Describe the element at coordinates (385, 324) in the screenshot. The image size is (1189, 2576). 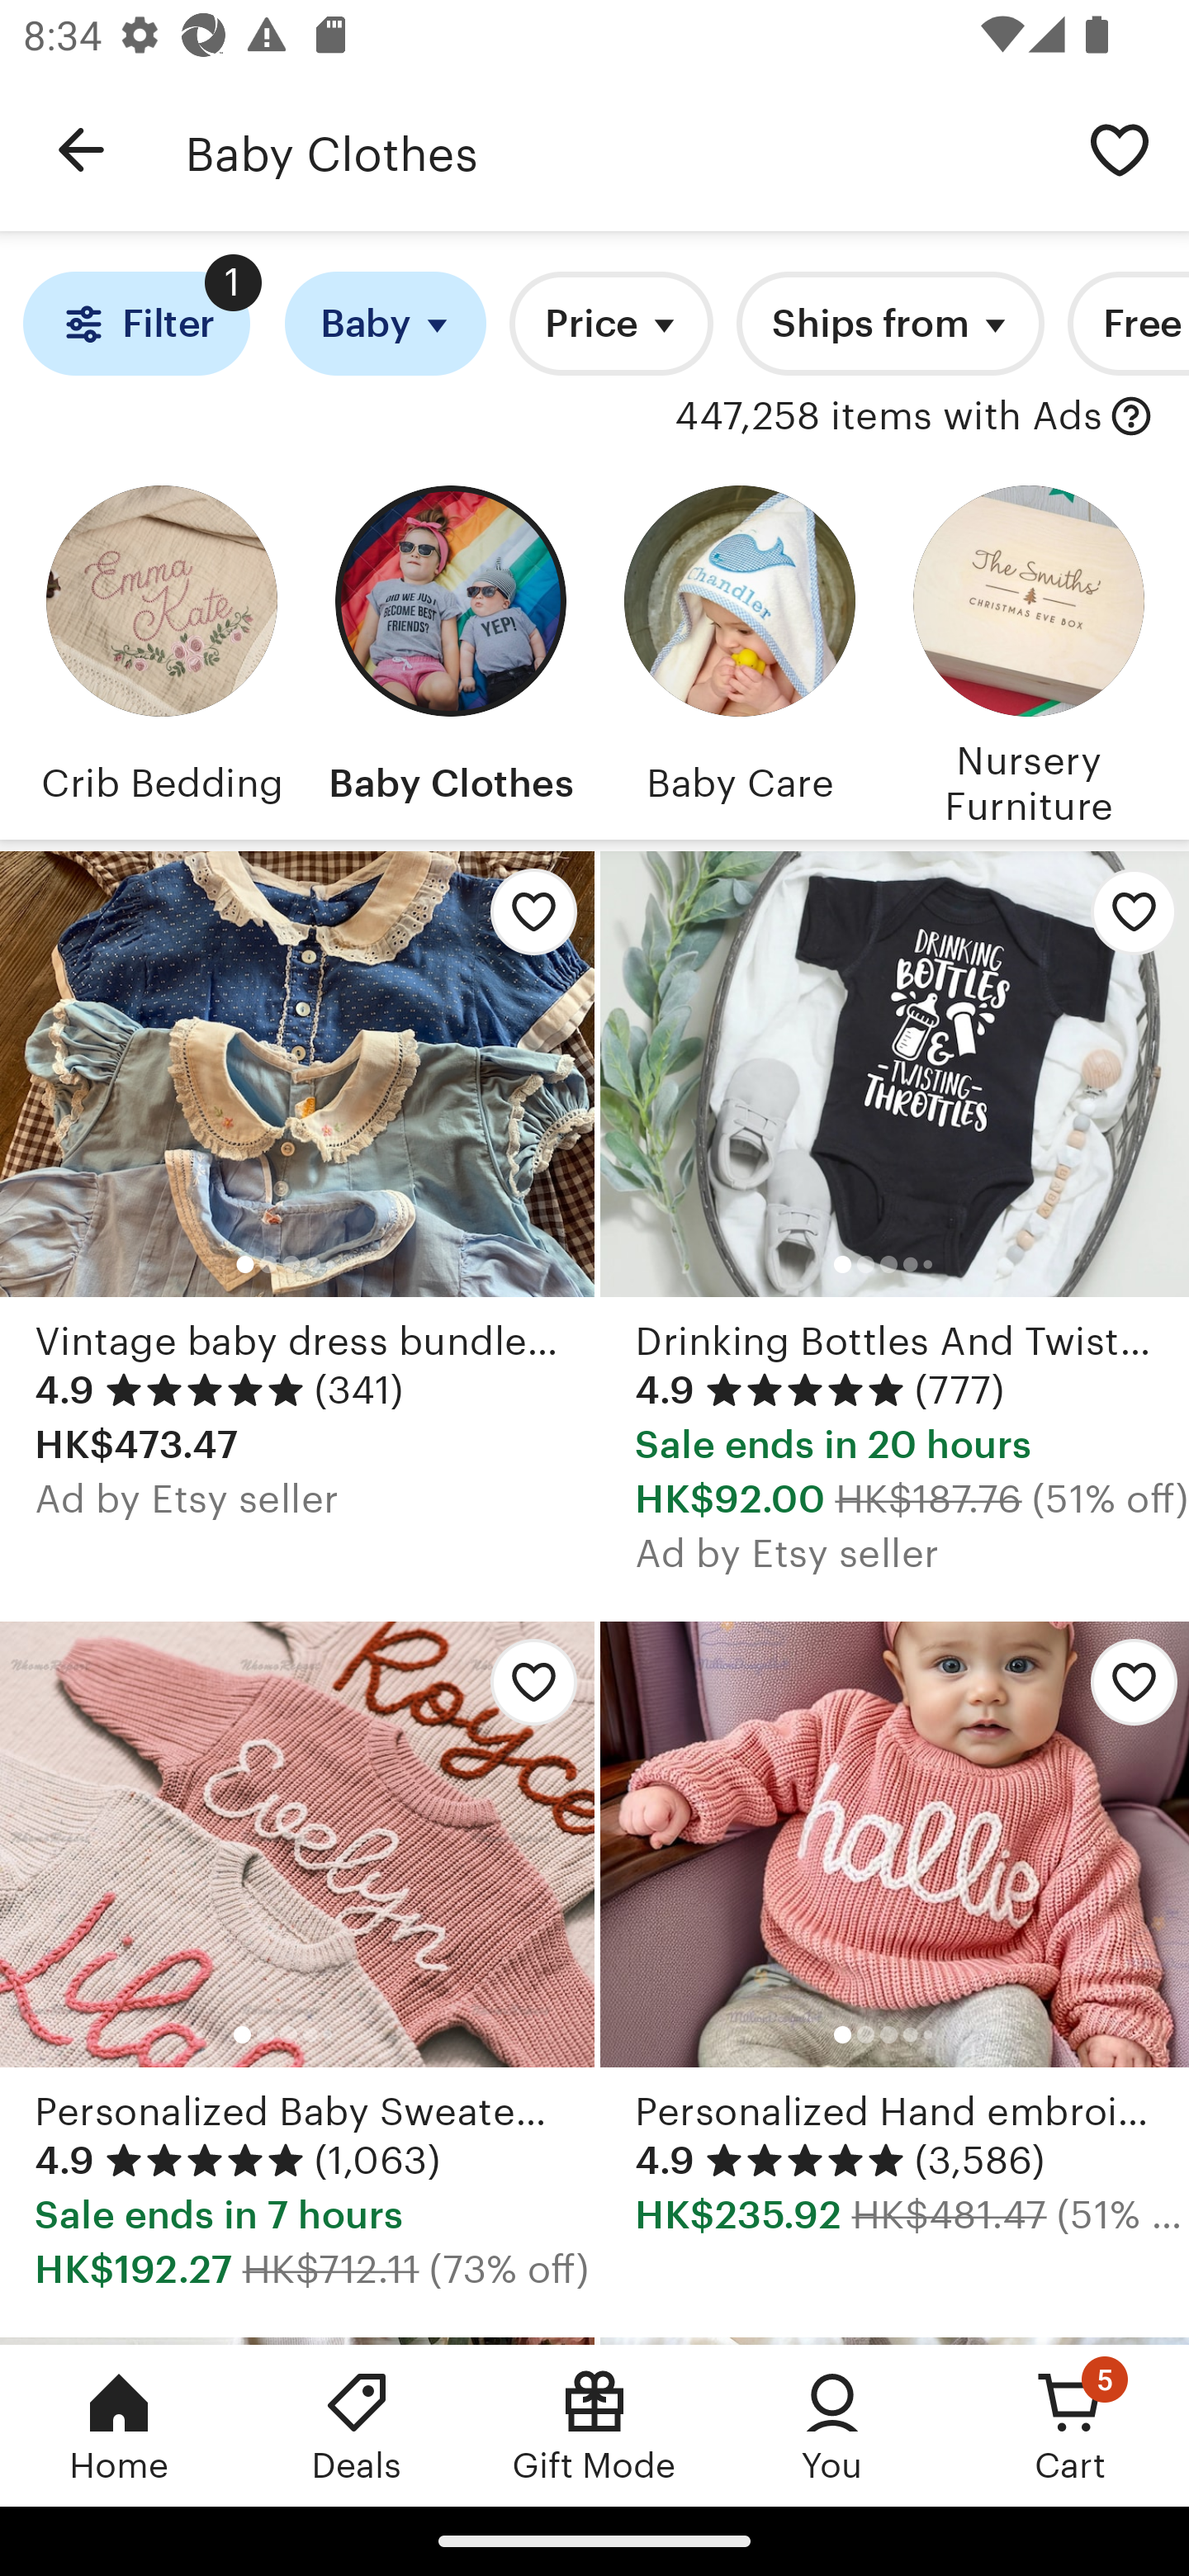
I see `Baby` at that location.